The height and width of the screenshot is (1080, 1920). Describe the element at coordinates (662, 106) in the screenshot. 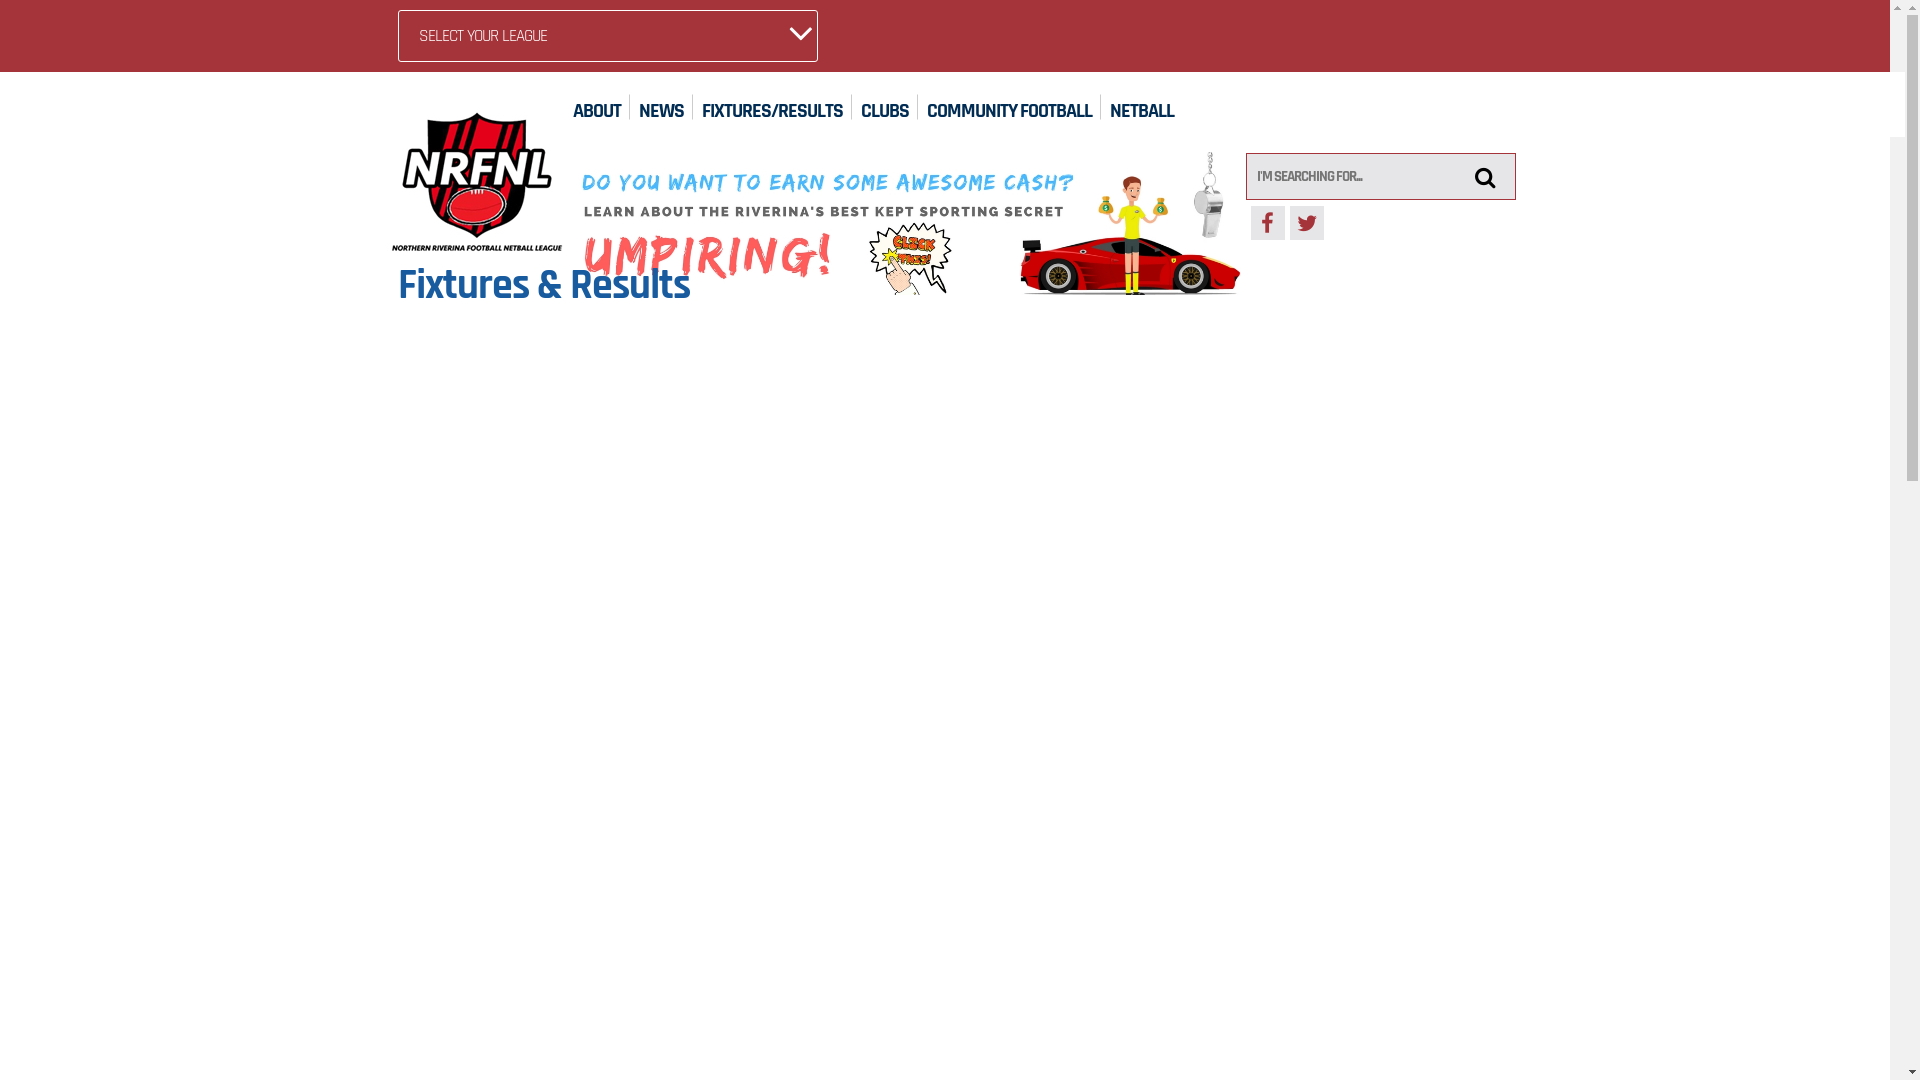

I see `NEWS` at that location.